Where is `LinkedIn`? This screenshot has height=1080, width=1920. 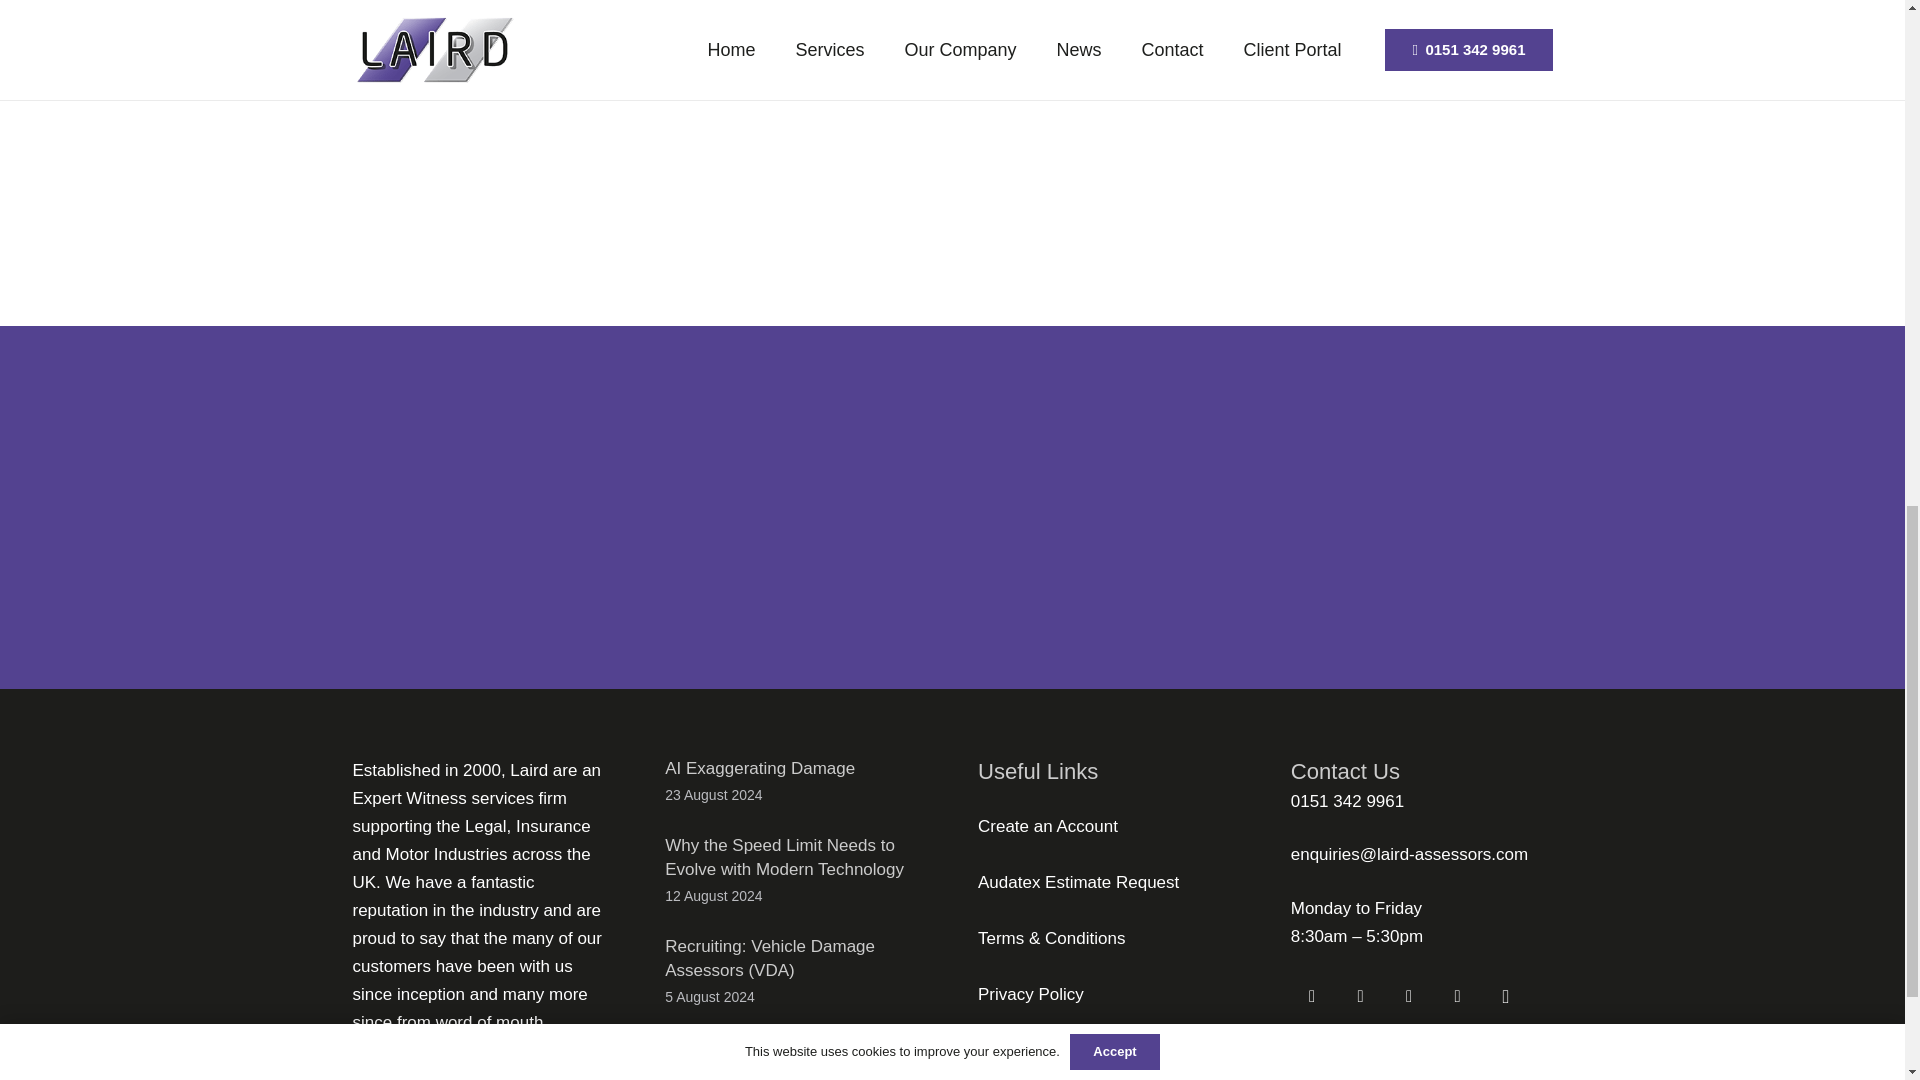
LinkedIn is located at coordinates (1457, 998).